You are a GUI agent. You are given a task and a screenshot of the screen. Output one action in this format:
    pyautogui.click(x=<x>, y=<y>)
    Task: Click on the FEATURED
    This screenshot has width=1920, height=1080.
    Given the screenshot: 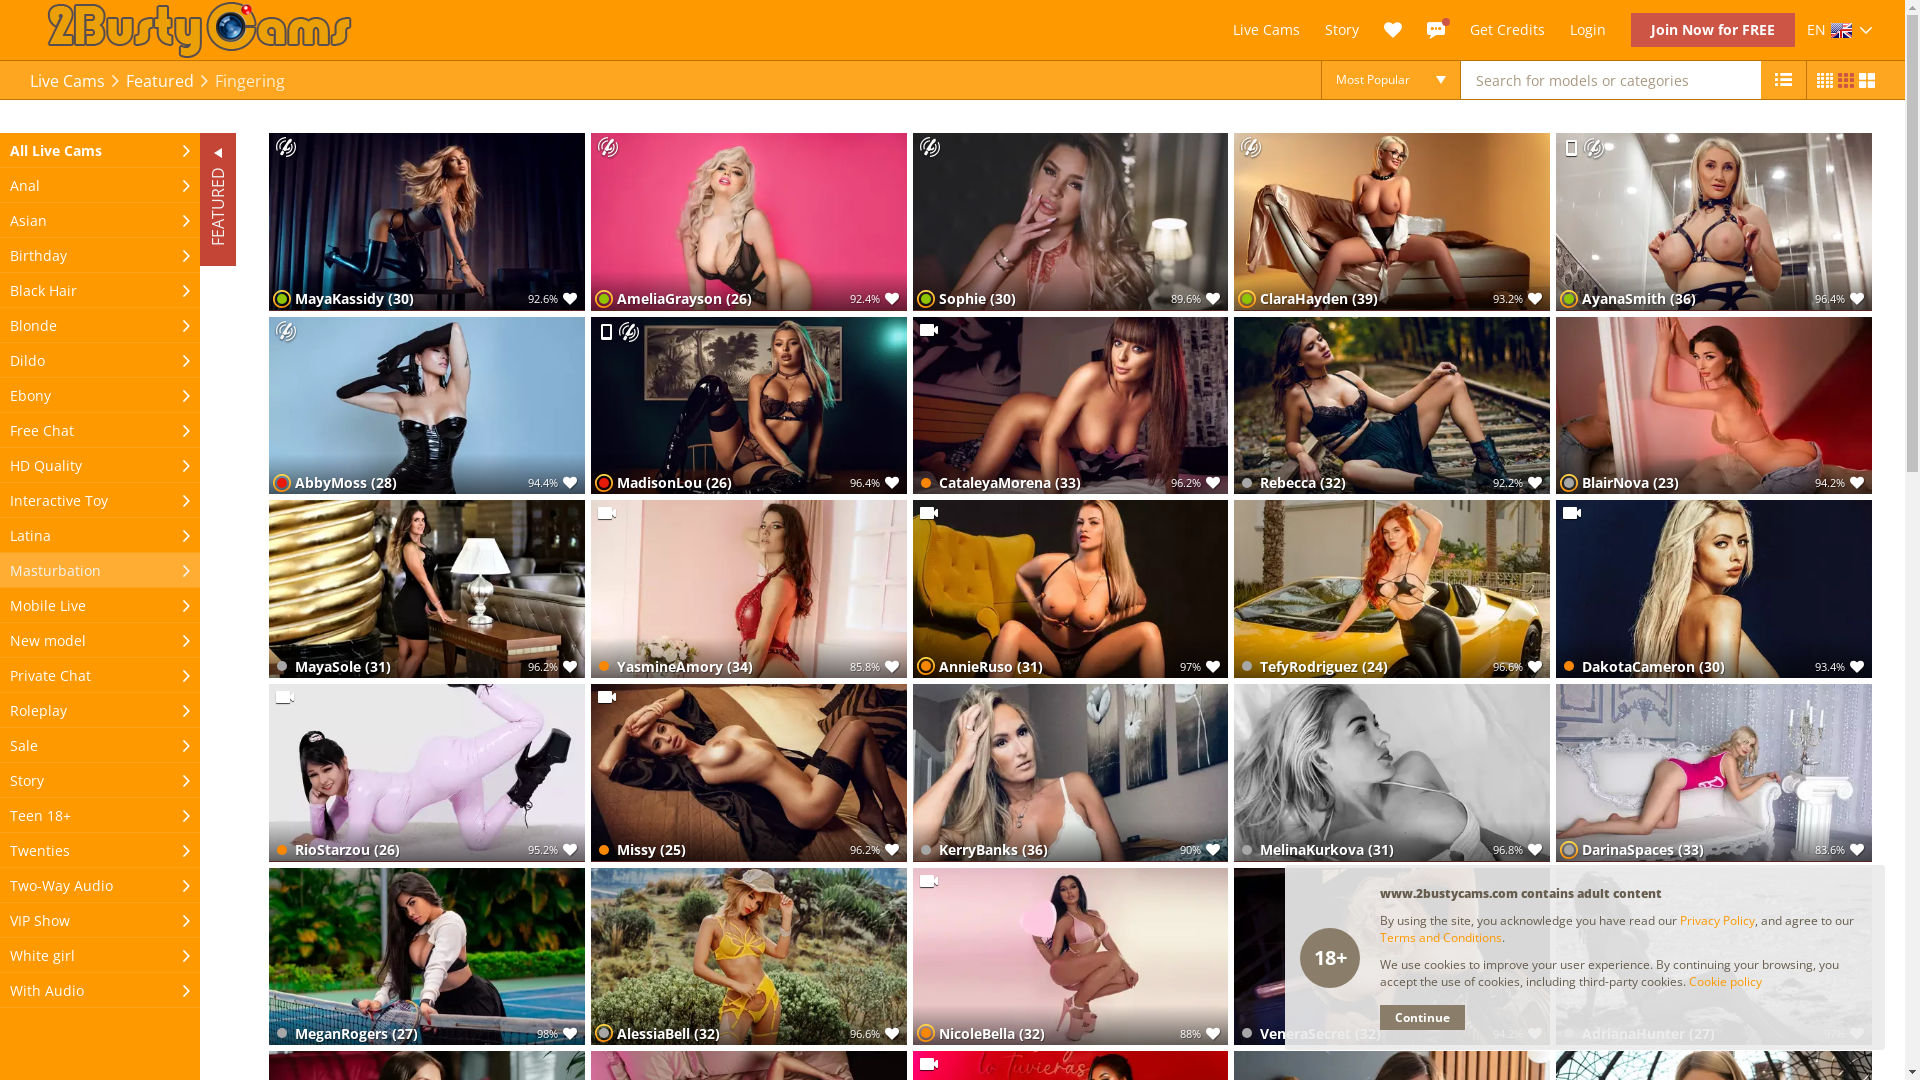 What is the action you would take?
    pyautogui.click(x=266, y=151)
    